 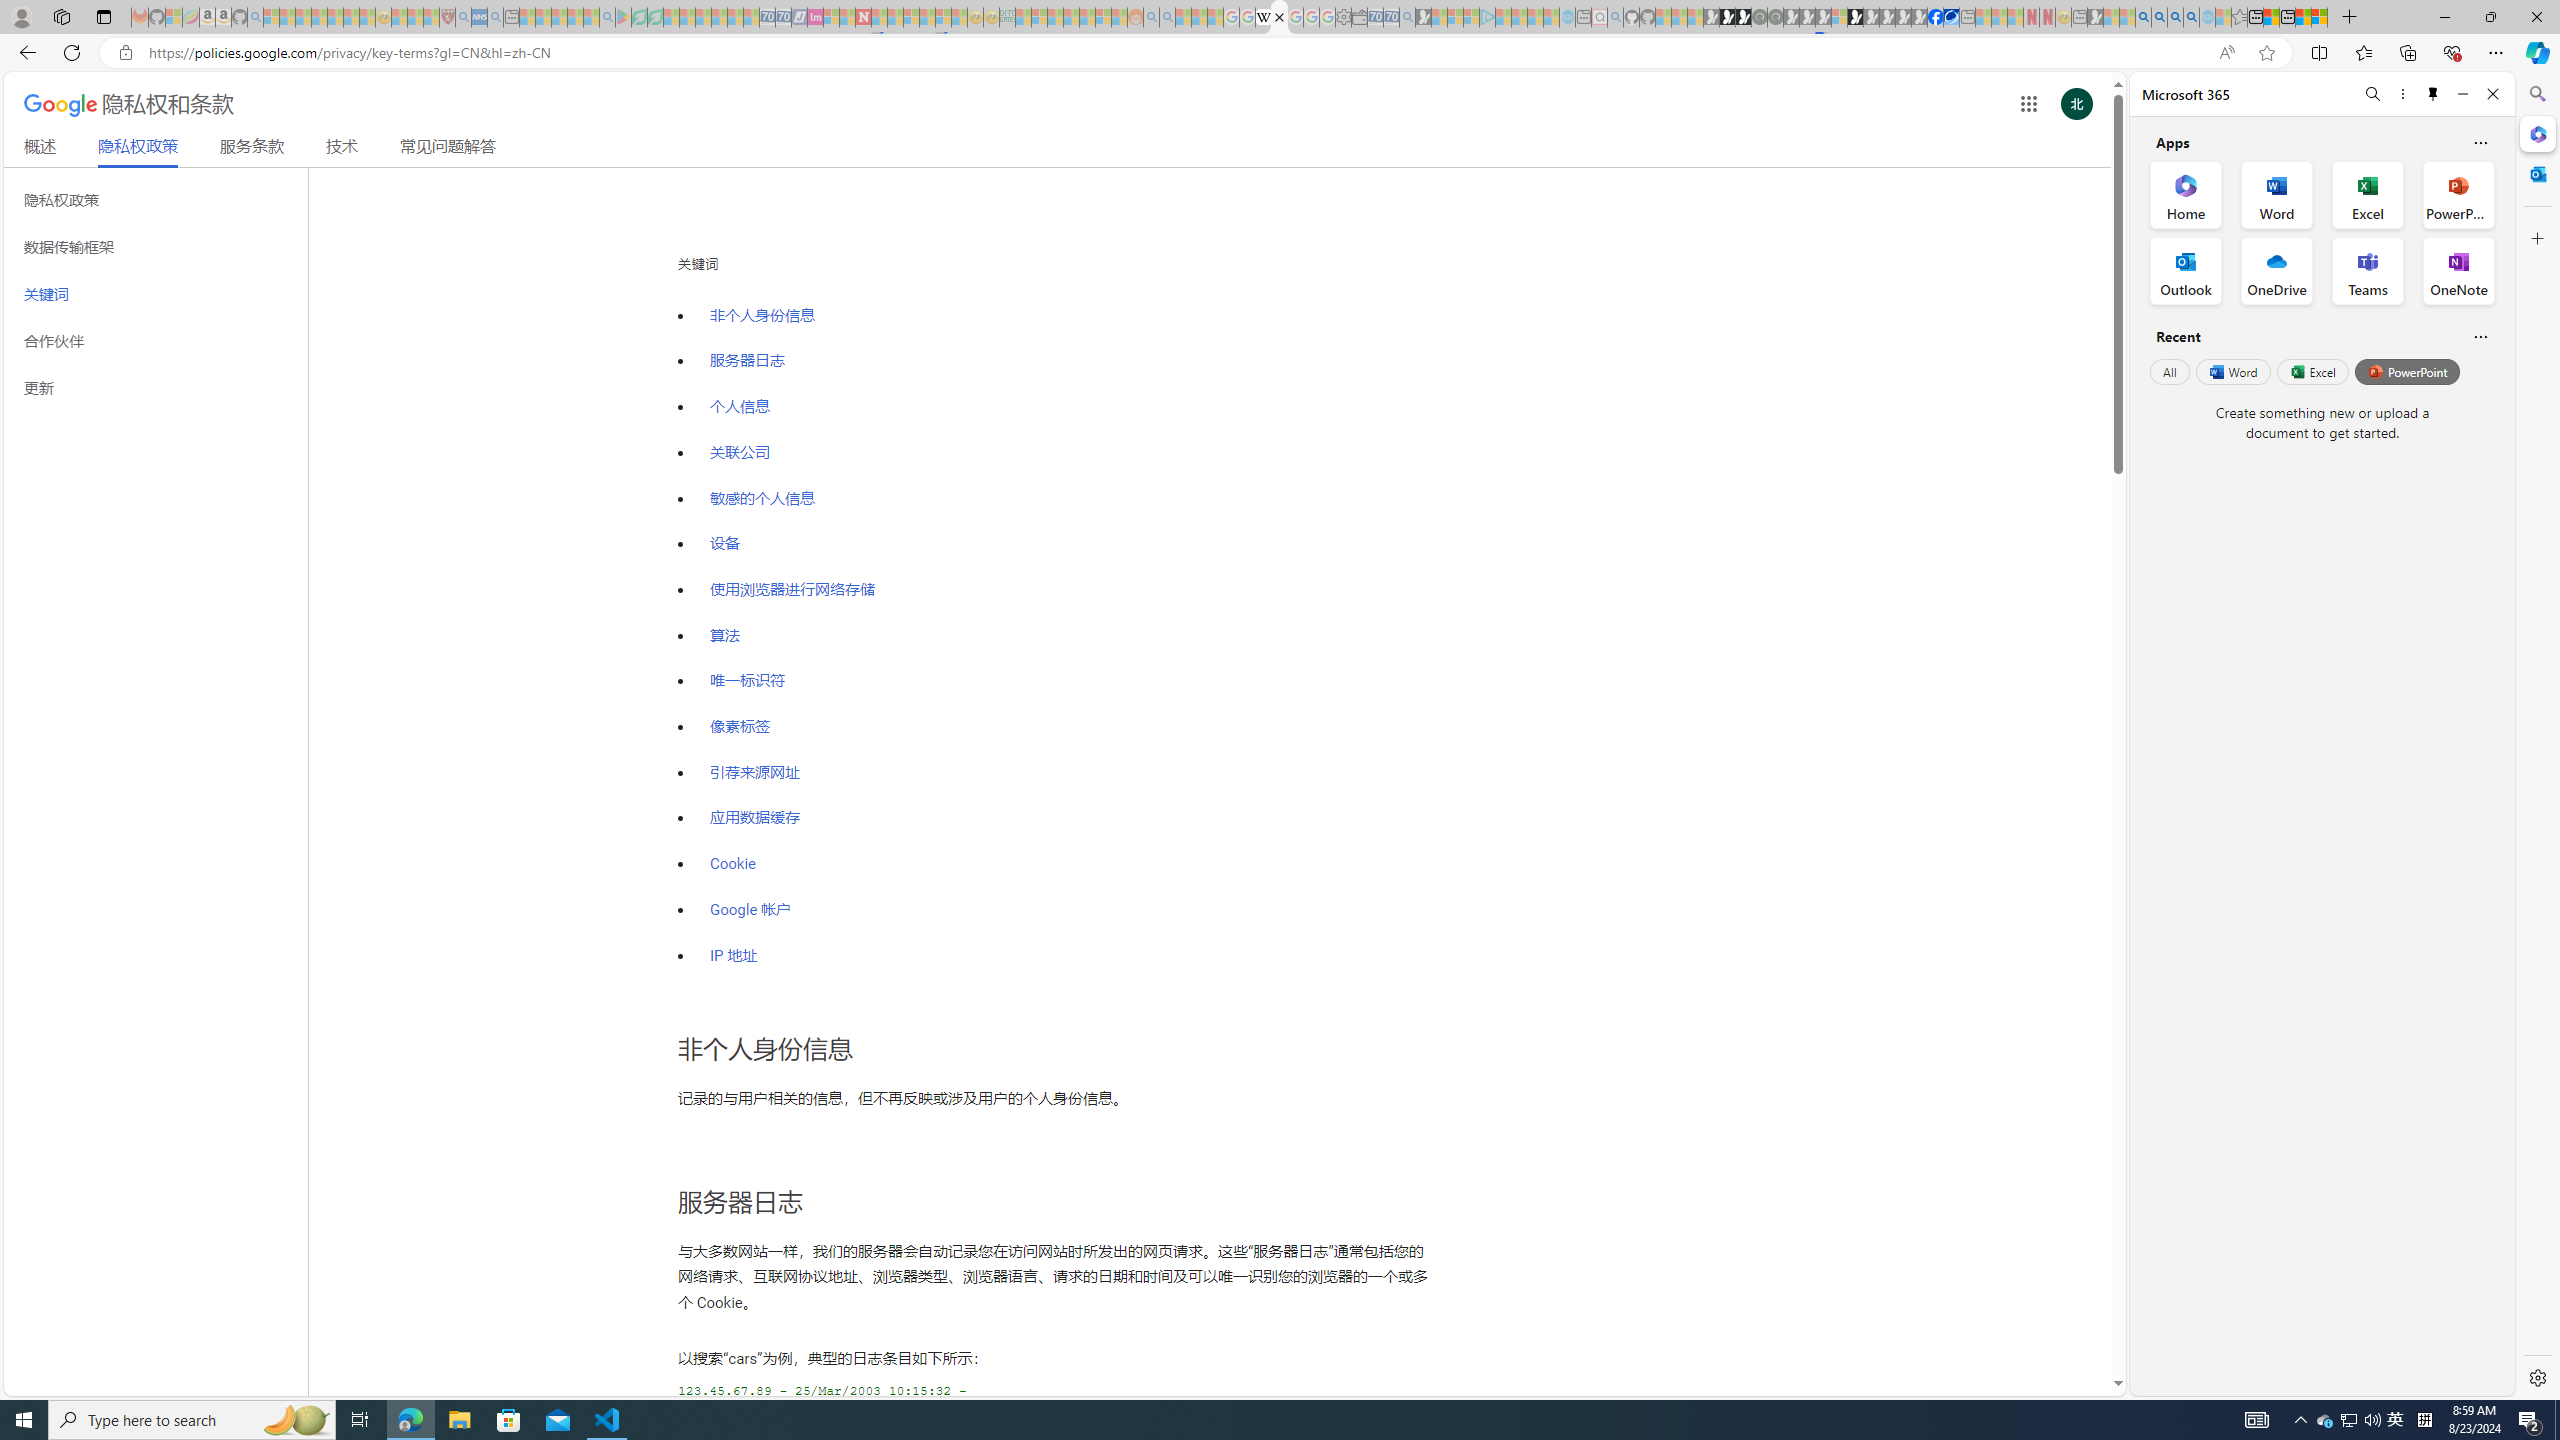 I want to click on All, so click(x=2169, y=371).